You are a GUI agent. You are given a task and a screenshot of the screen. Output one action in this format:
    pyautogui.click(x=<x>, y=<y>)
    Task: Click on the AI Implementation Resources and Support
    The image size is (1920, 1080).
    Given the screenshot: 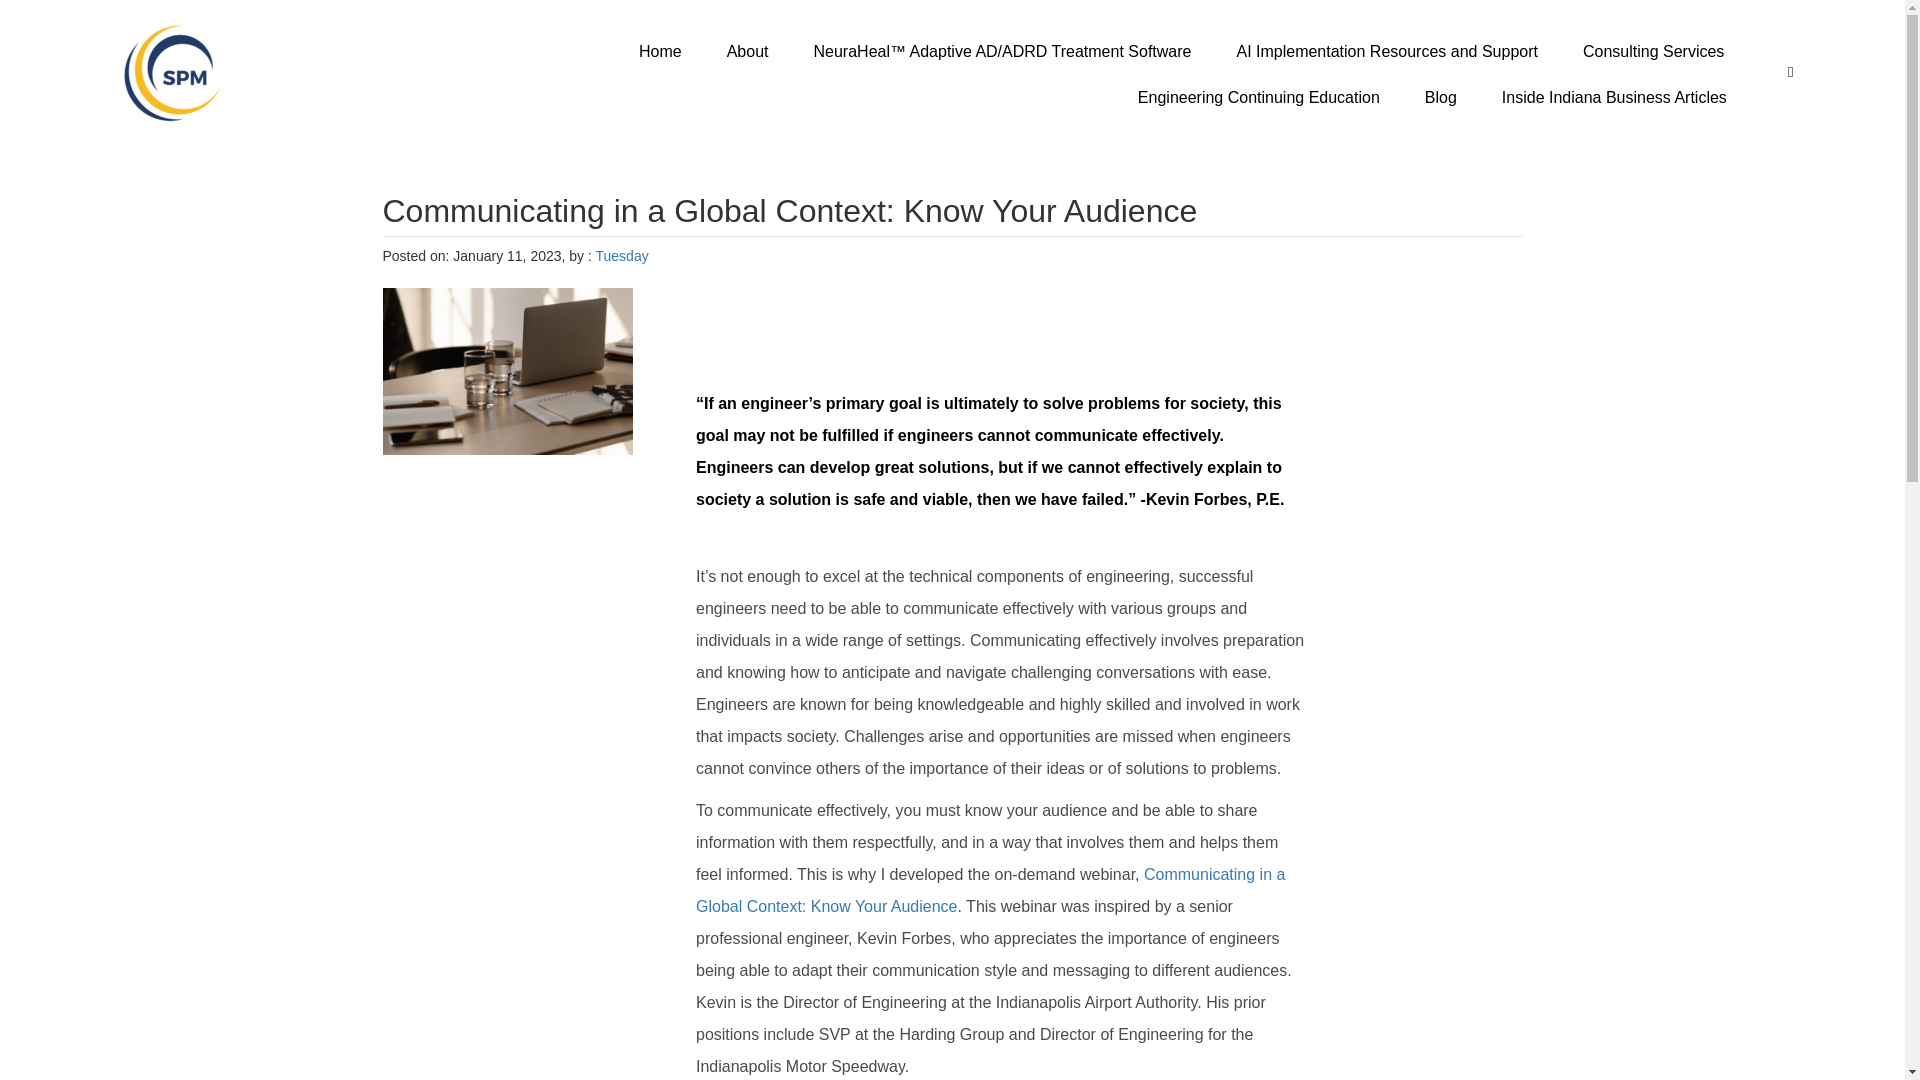 What is the action you would take?
    pyautogui.click(x=1386, y=52)
    